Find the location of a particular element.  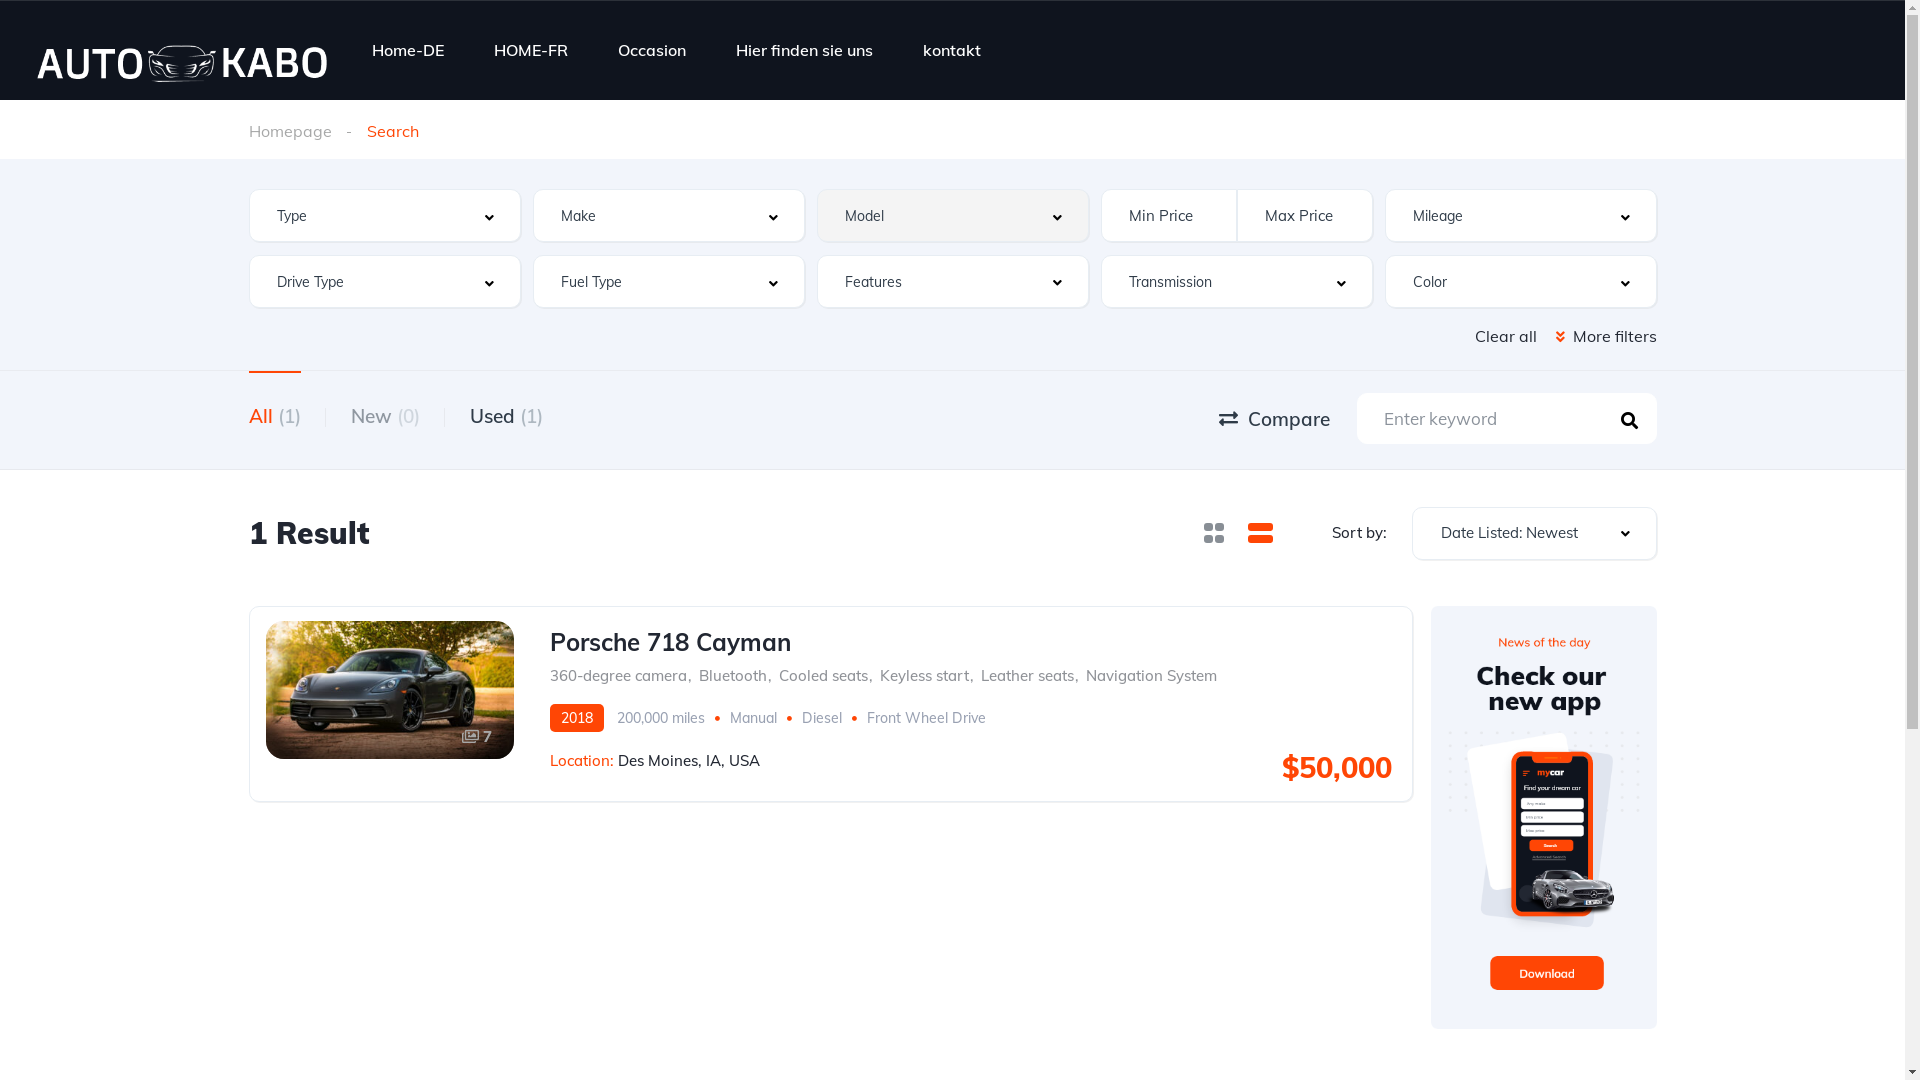

Homepage is located at coordinates (290, 131).